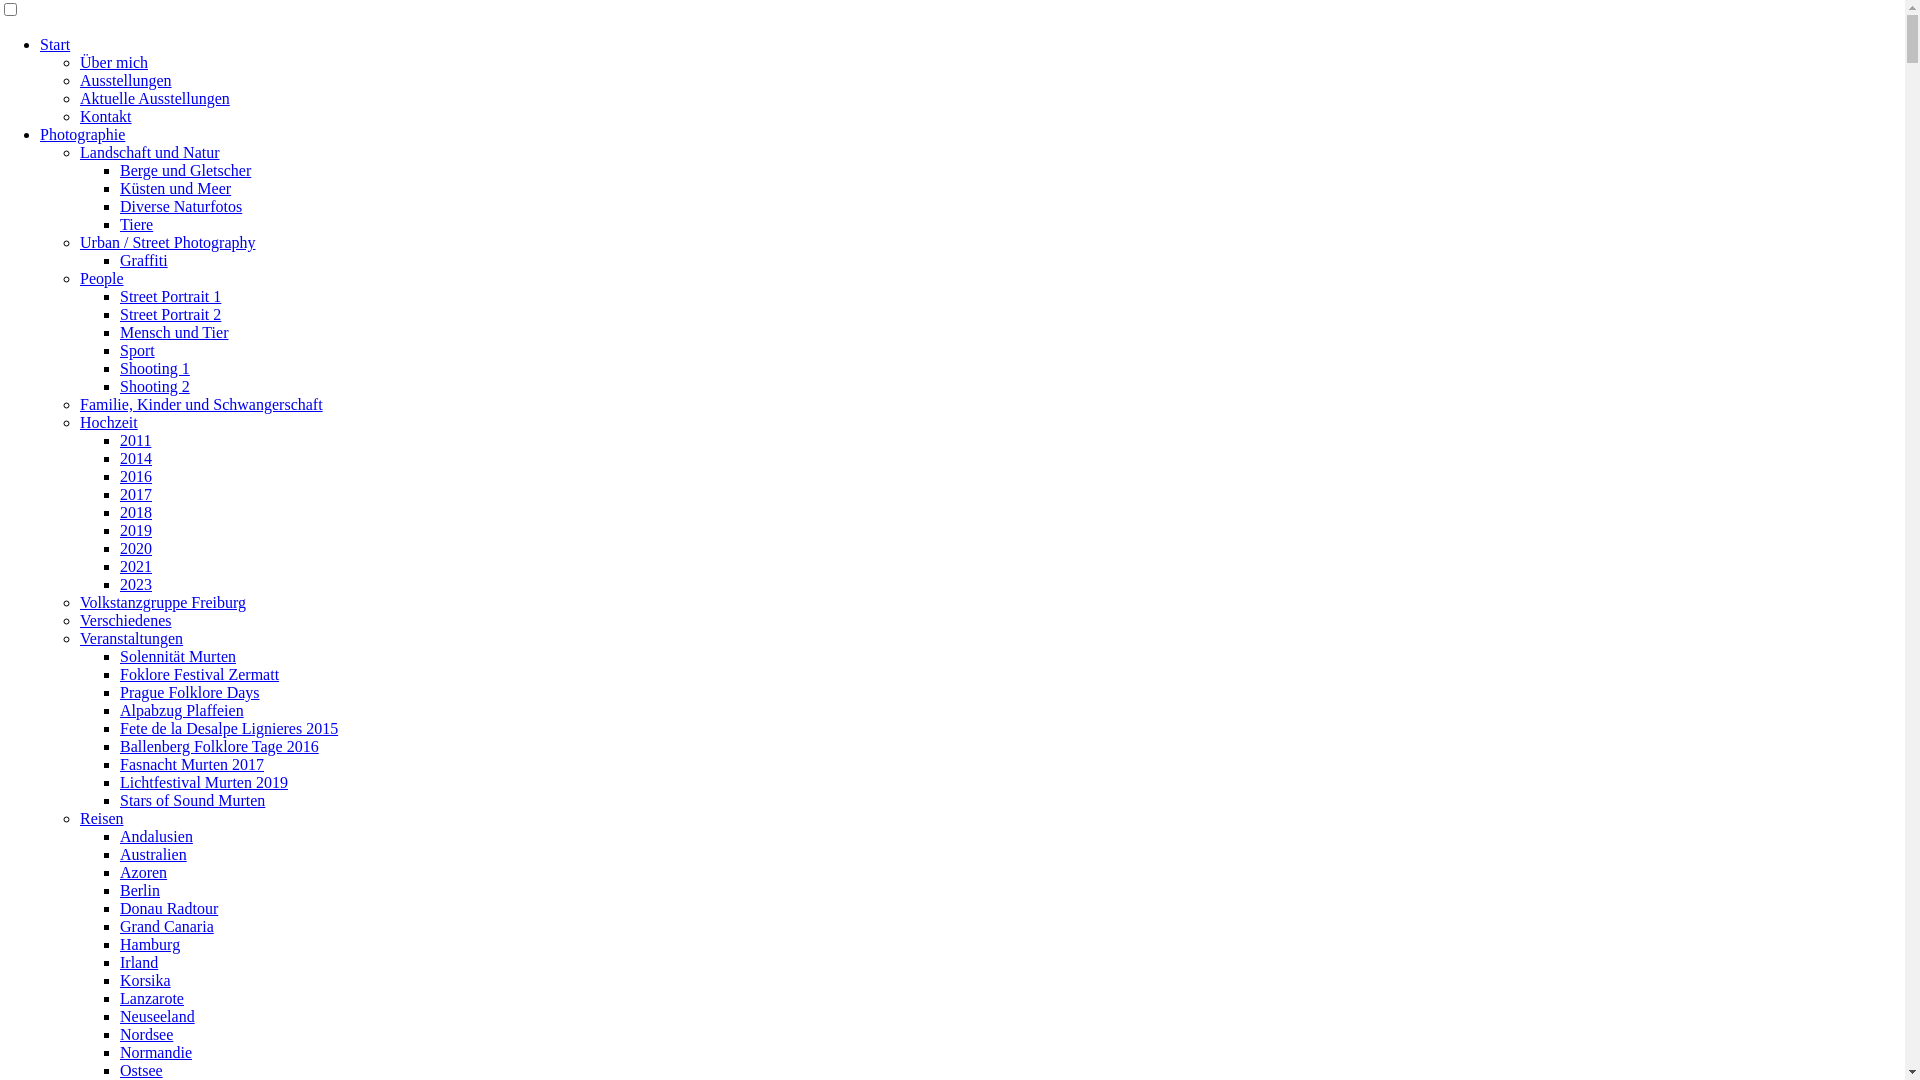 The width and height of the screenshot is (1920, 1080). I want to click on Fasnacht Murten 2017, so click(192, 764).